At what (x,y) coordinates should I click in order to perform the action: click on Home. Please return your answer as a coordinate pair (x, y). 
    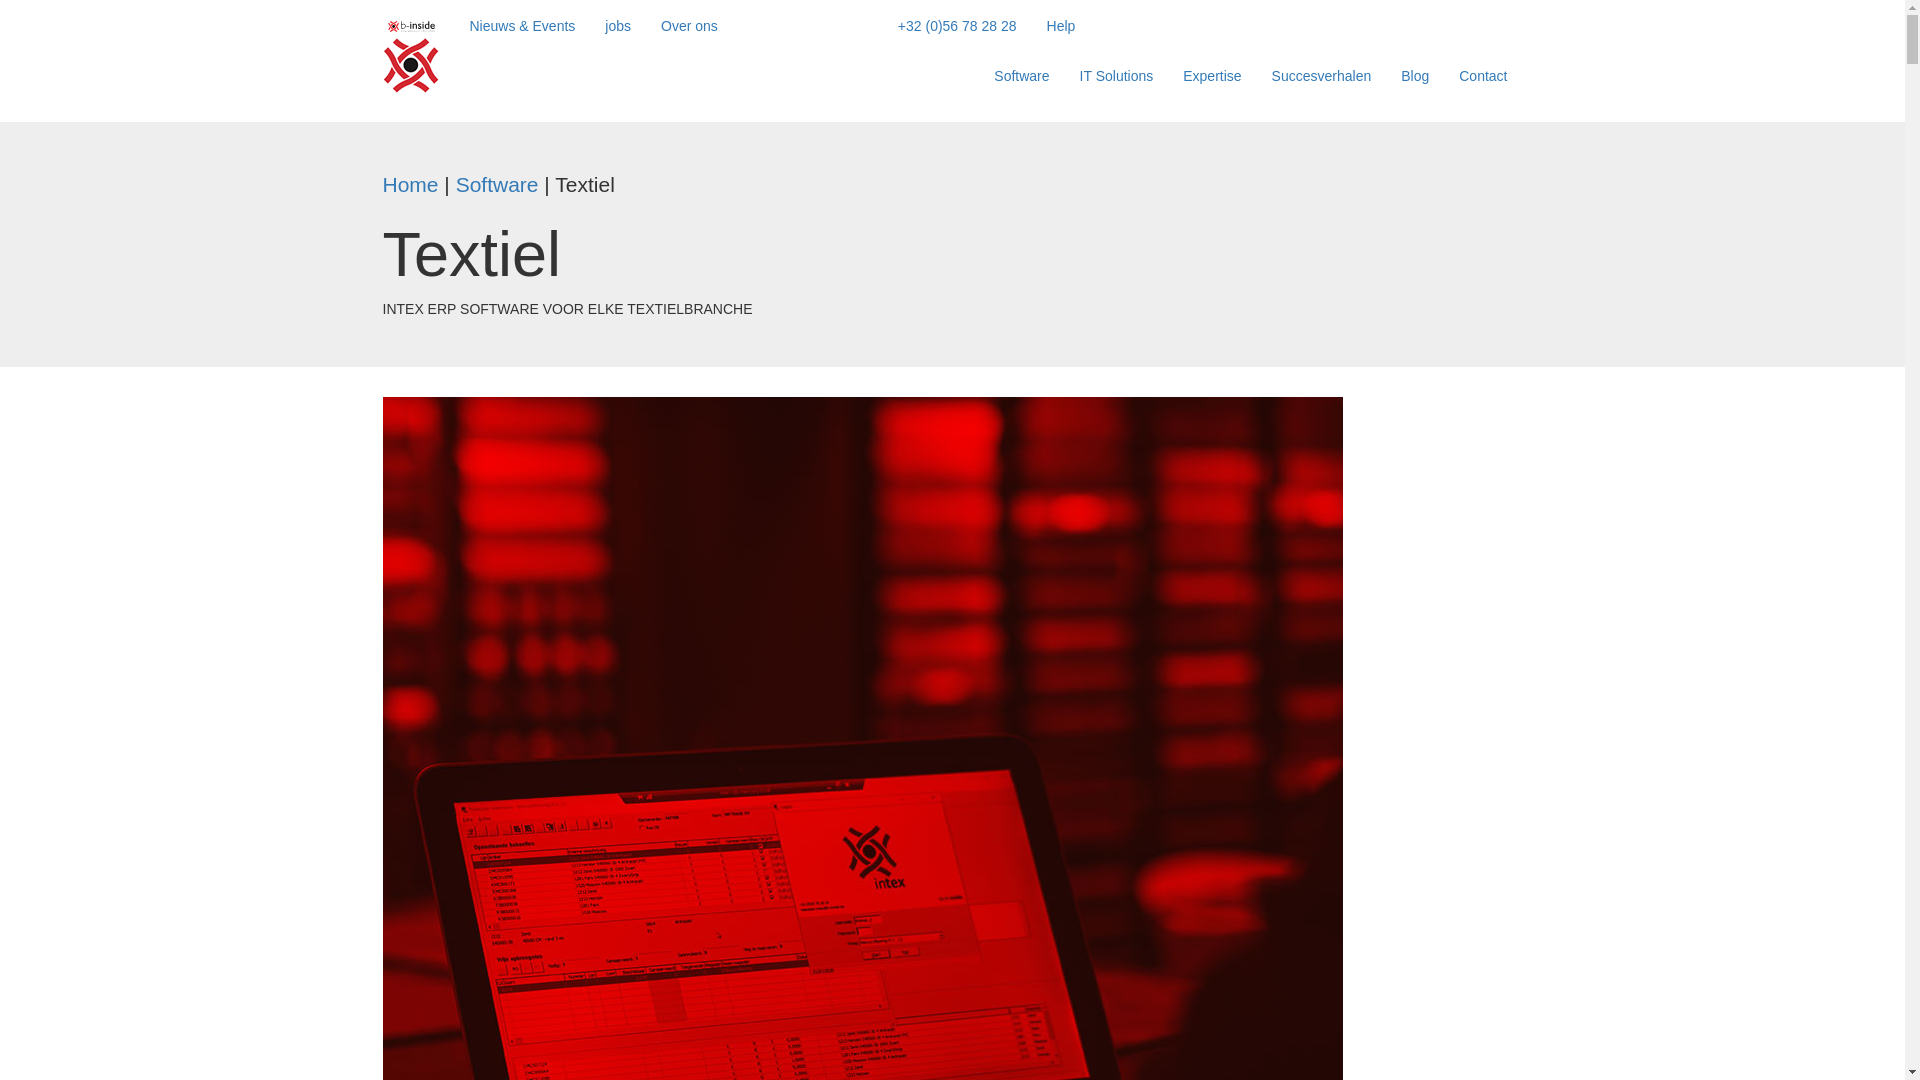
    Looking at the image, I should click on (410, 184).